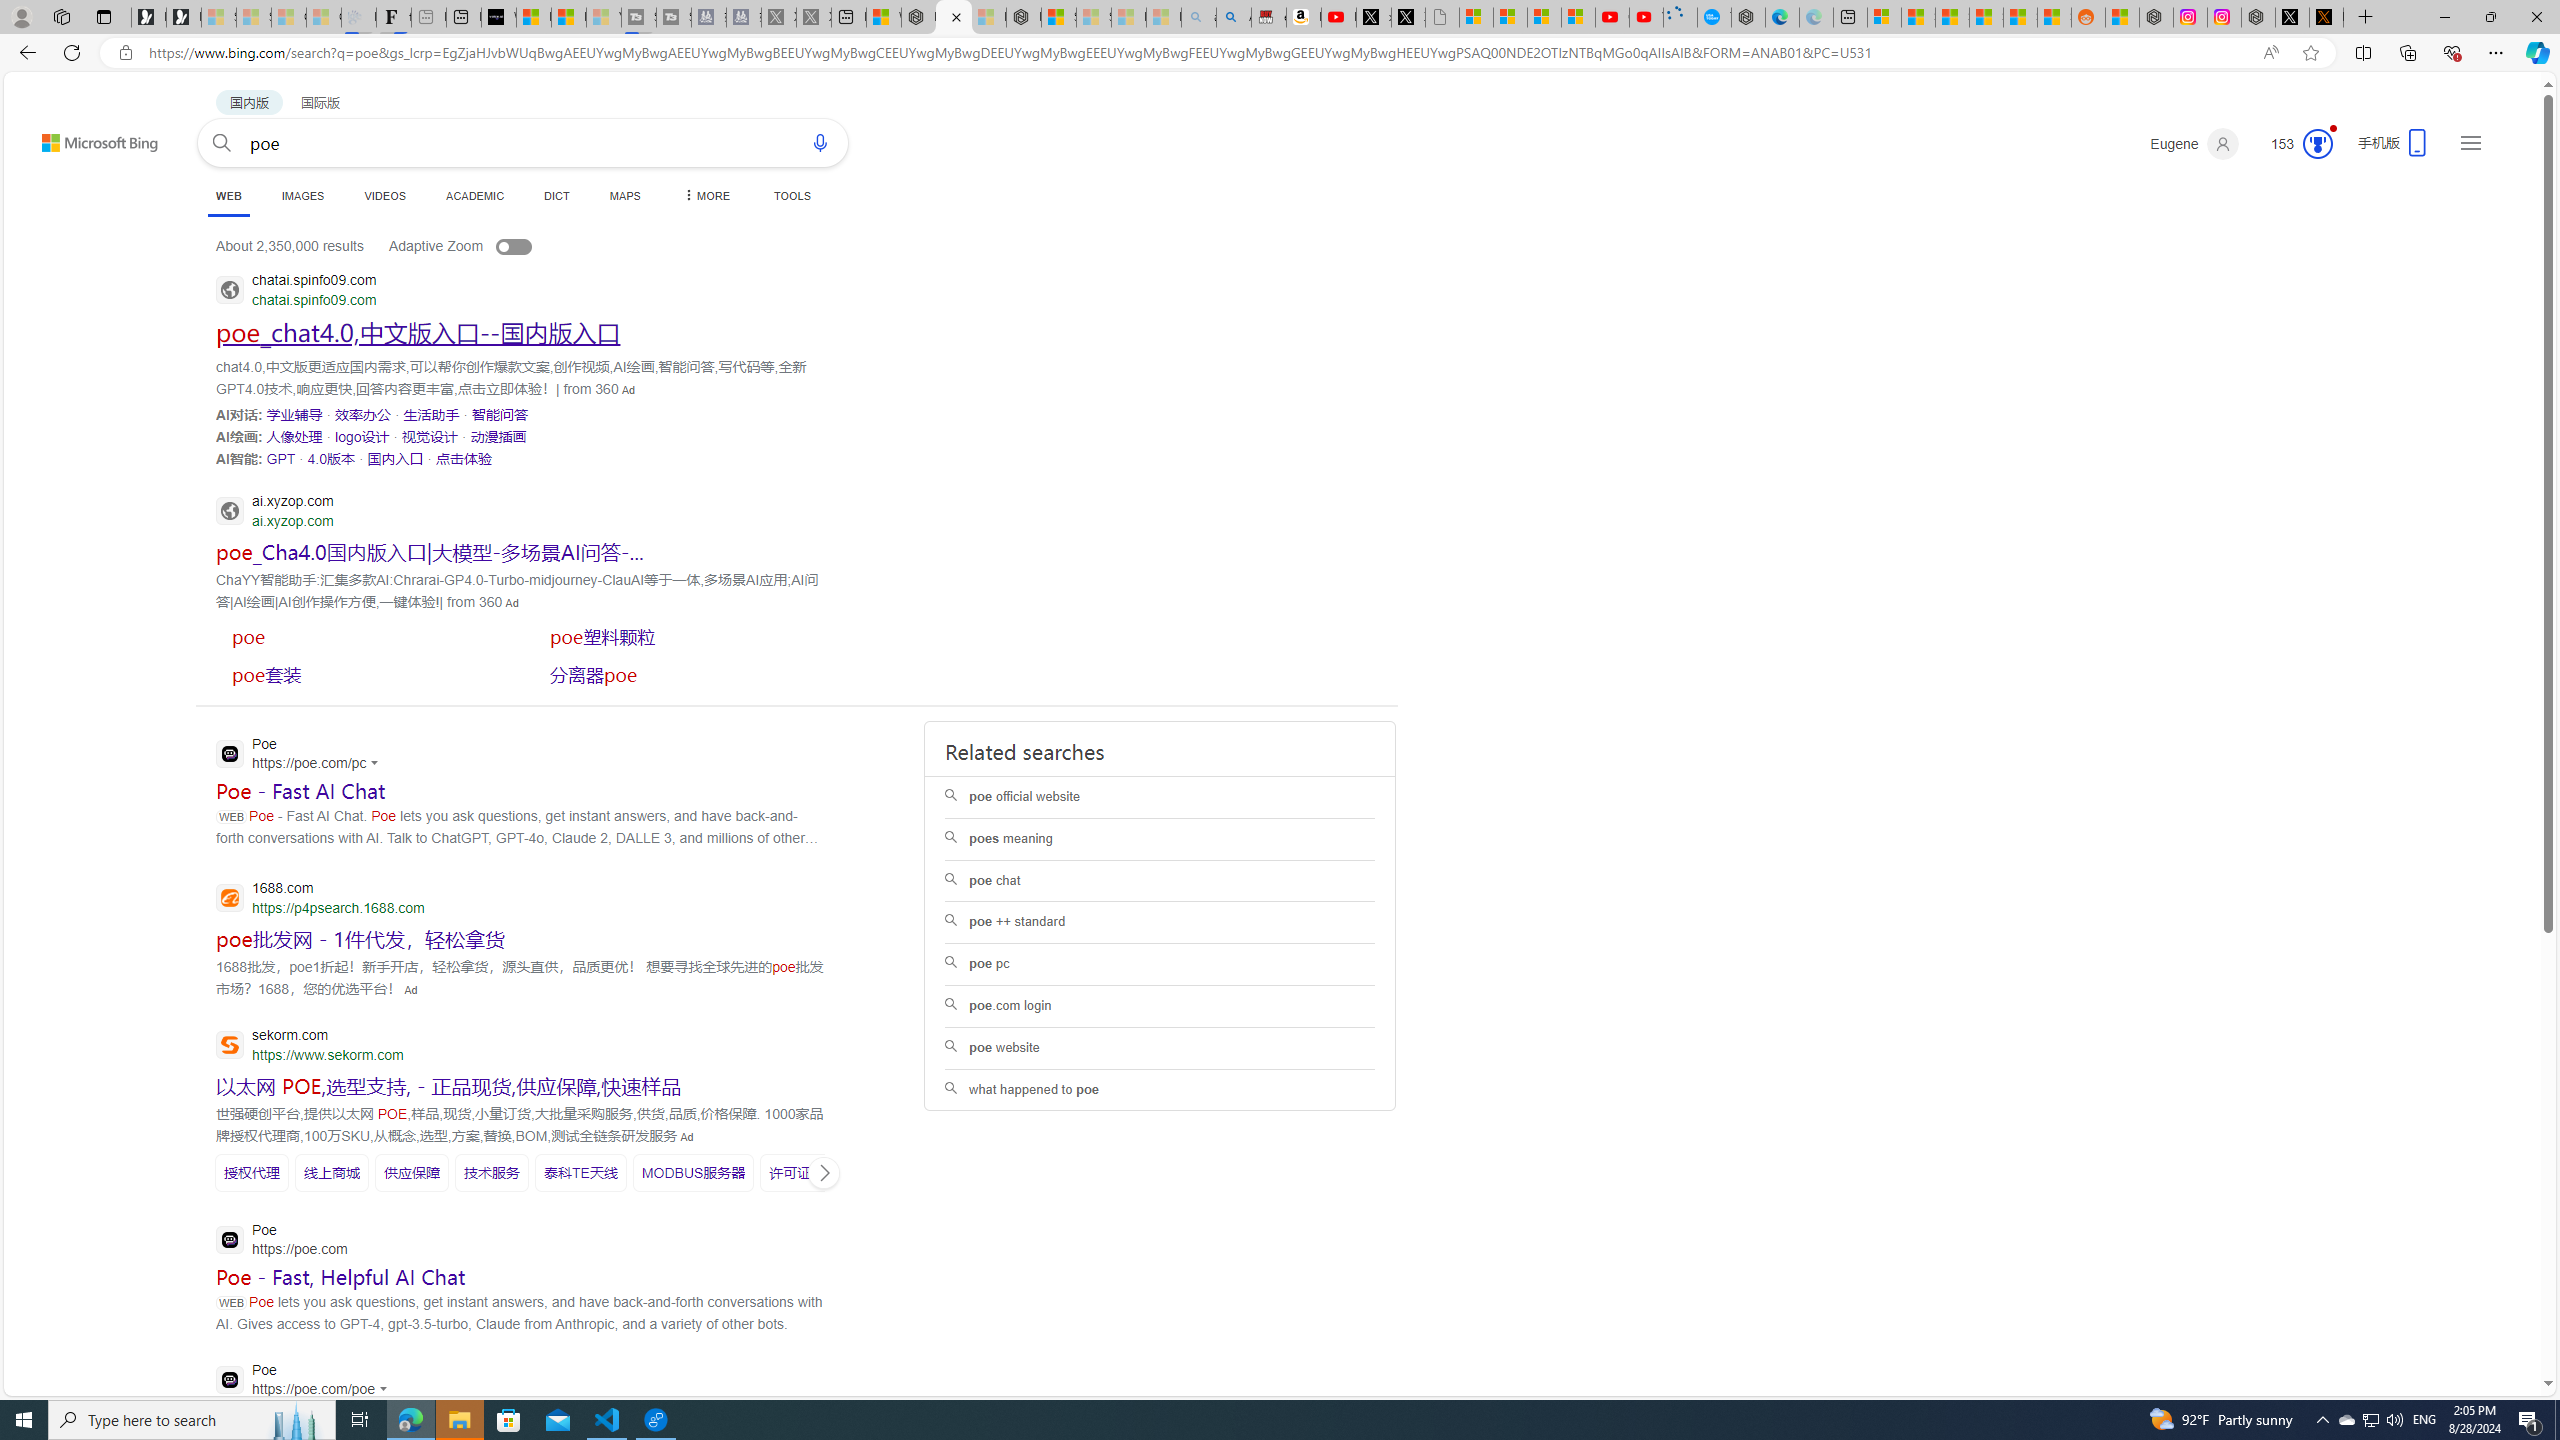 This screenshot has width=2560, height=1440. What do you see at coordinates (499, 436) in the screenshot?
I see `SERP,5569` at bounding box center [499, 436].